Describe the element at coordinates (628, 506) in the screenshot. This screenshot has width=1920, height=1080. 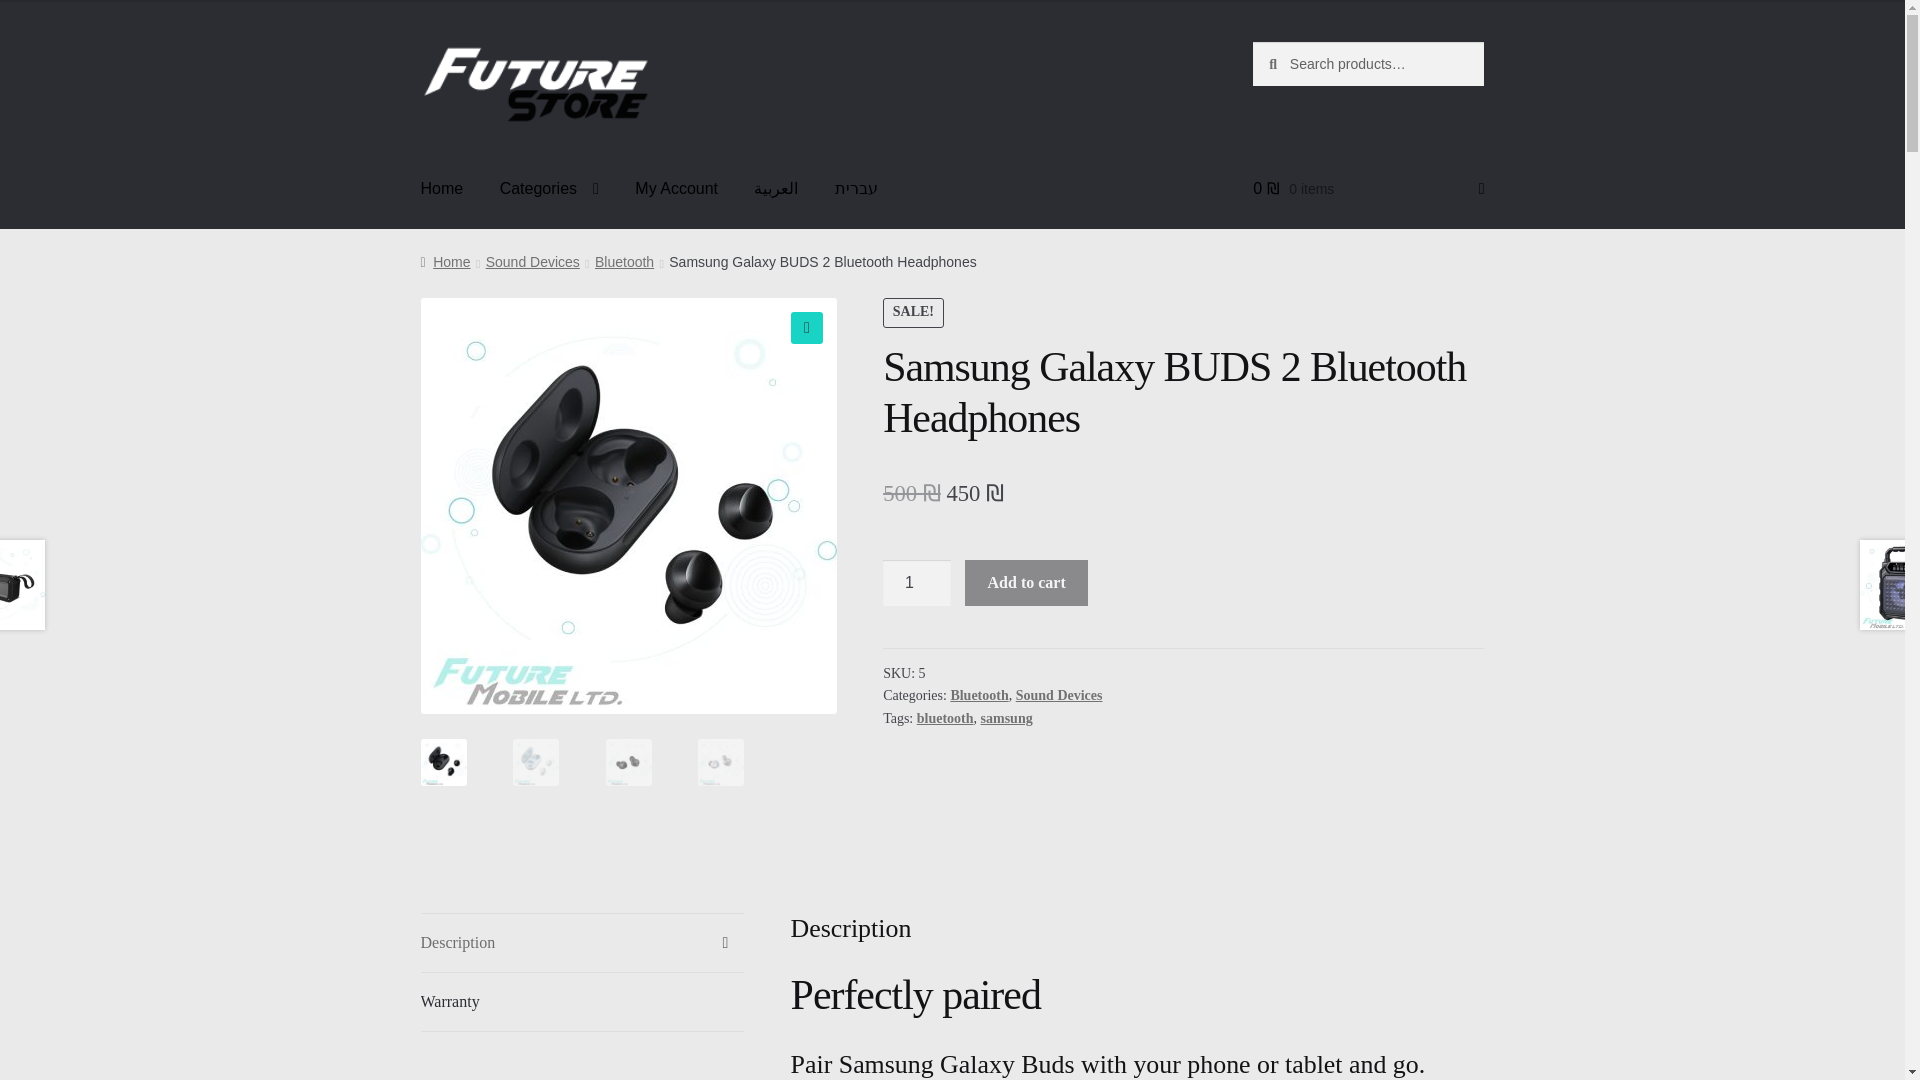
I see `buds-plus-black` at that location.